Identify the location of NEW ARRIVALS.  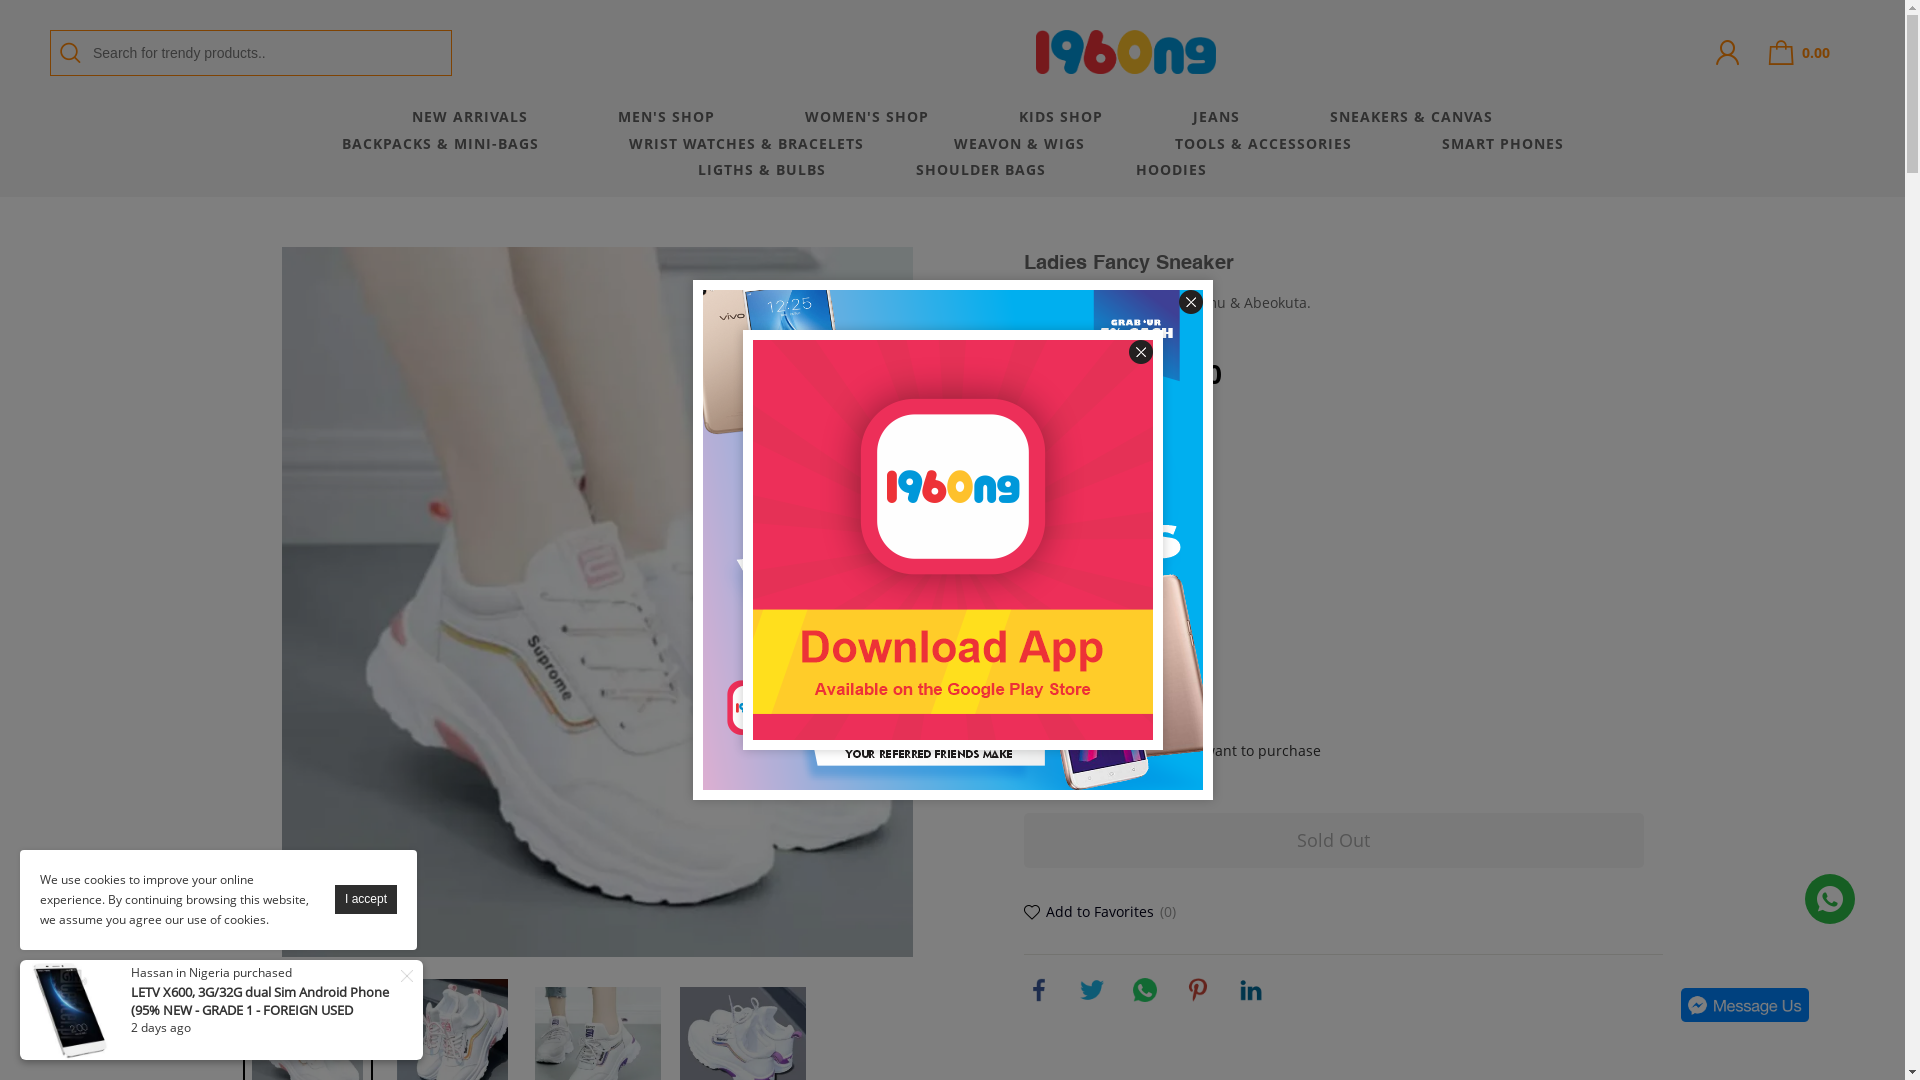
(470, 117).